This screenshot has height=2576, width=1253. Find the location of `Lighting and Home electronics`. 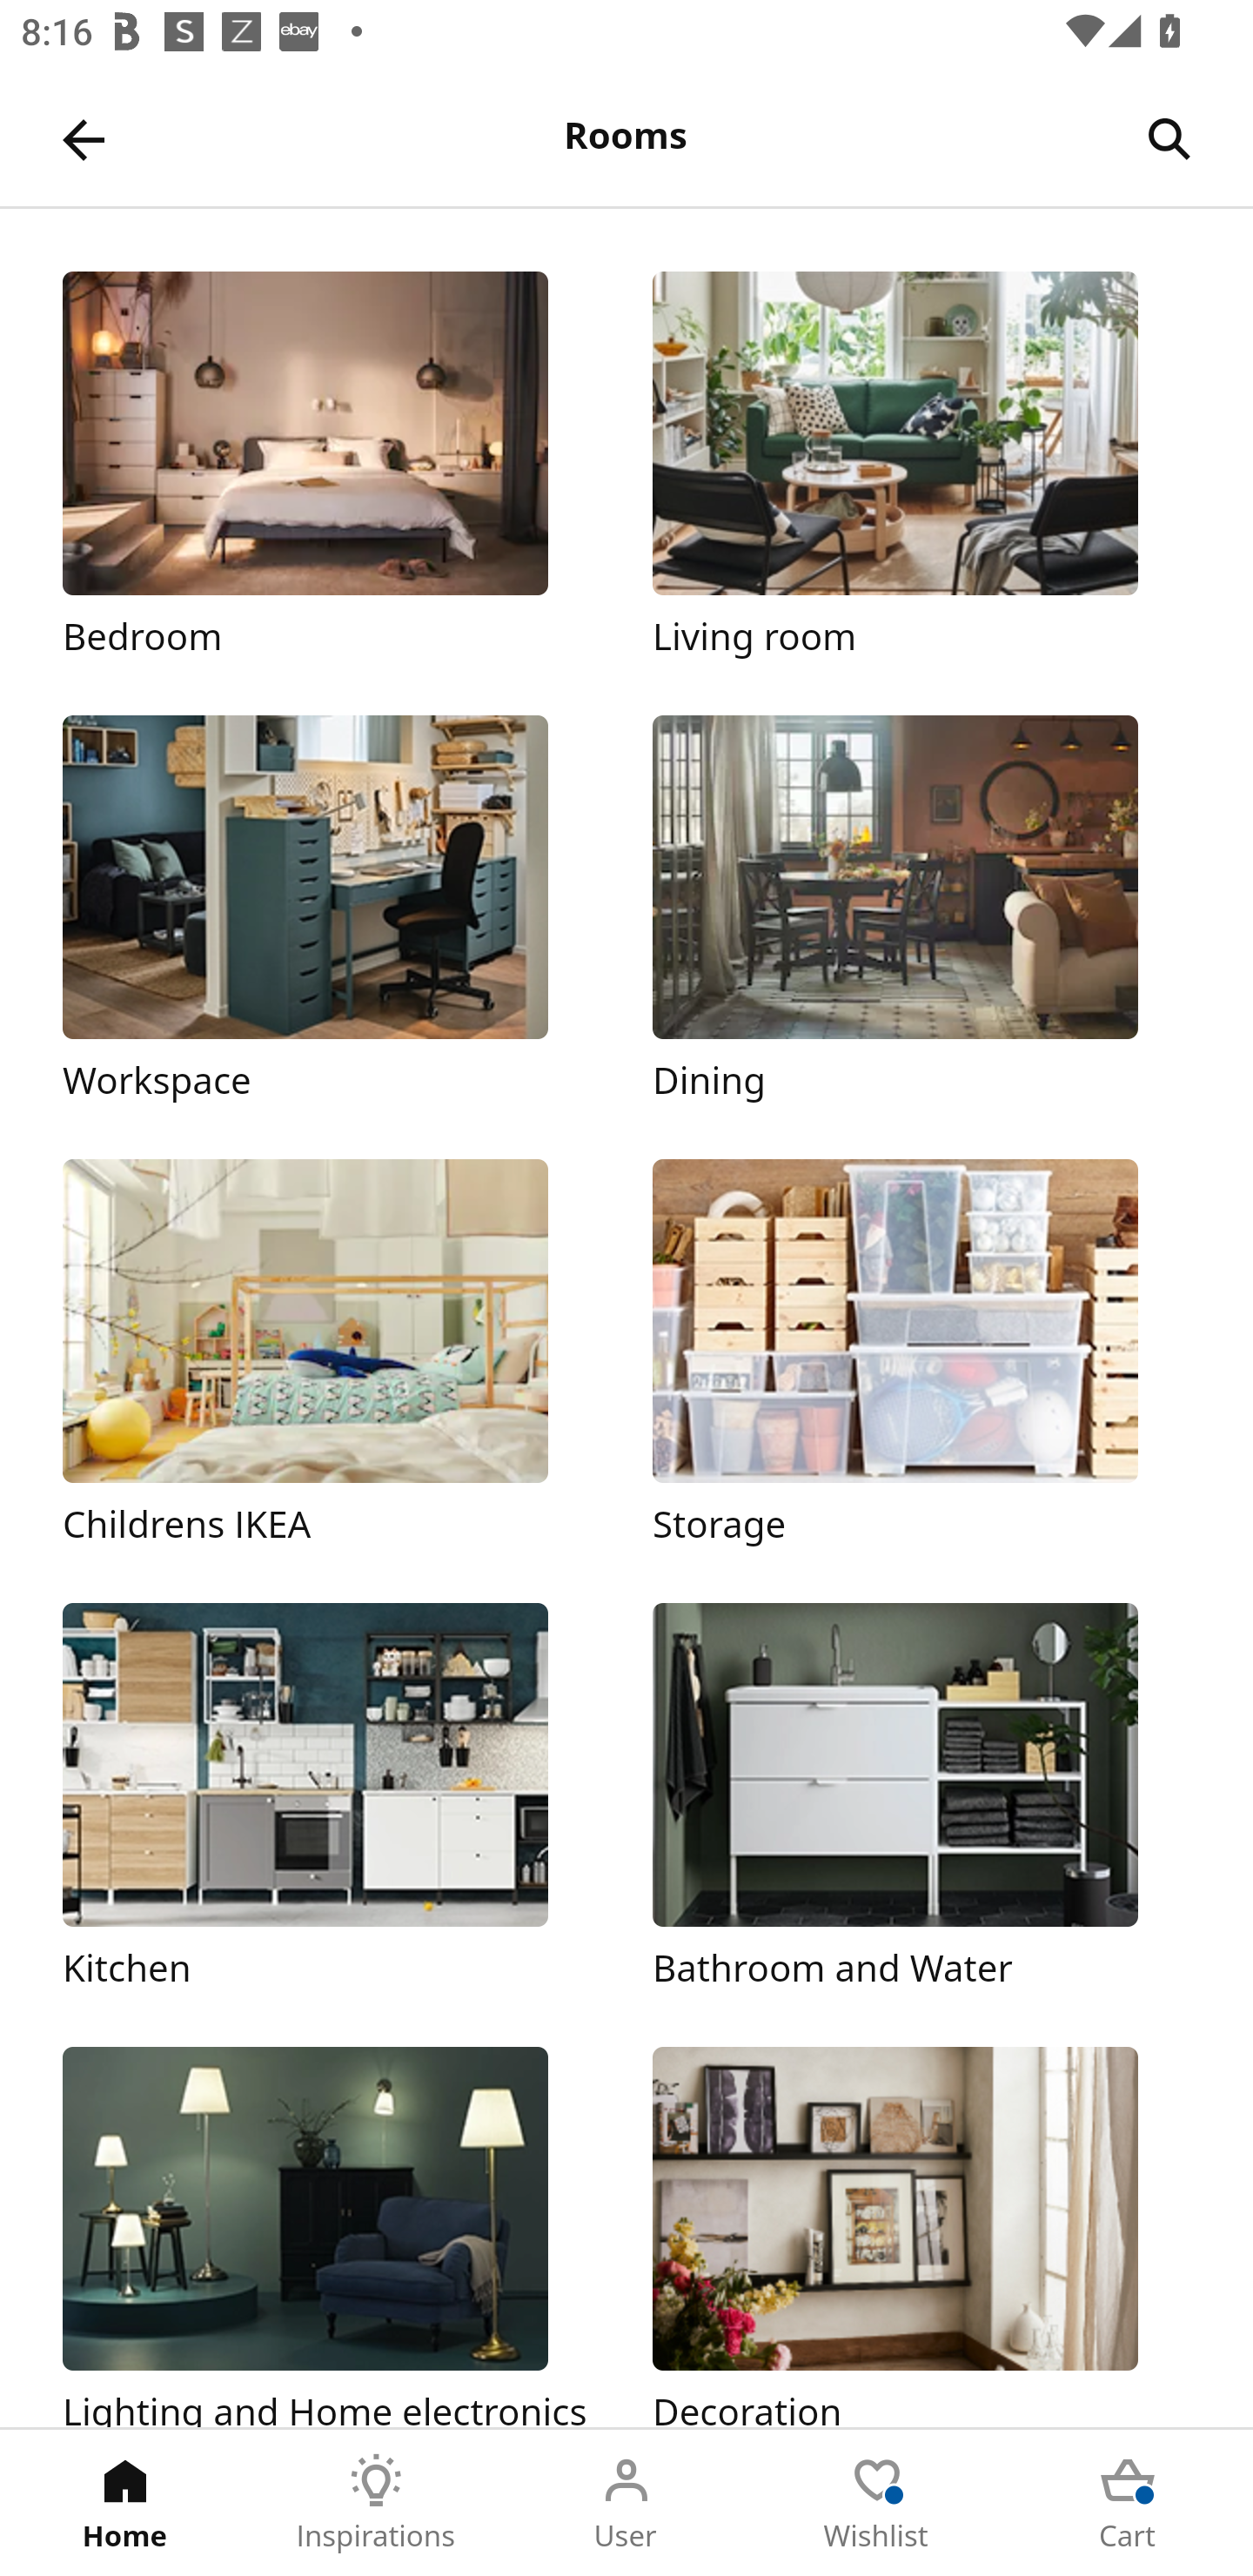

Lighting and Home electronics is located at coordinates (331, 2237).